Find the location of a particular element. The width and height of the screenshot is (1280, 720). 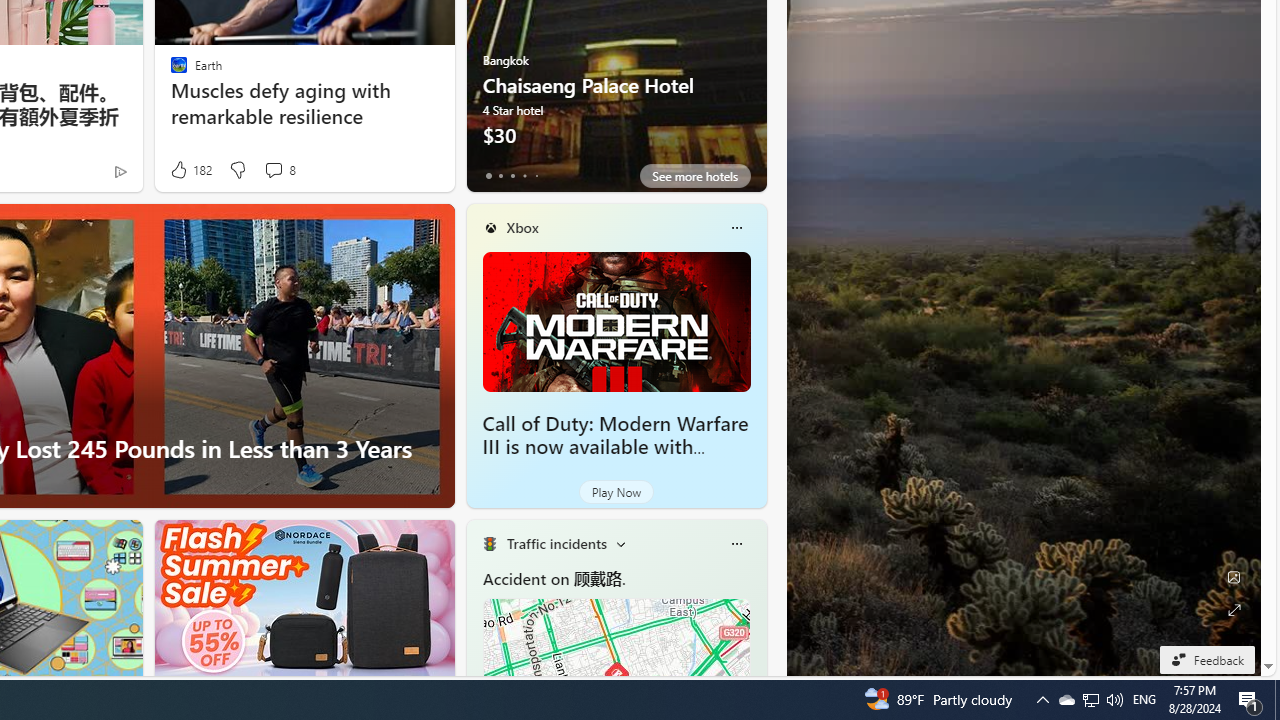

tab-2 is located at coordinates (512, 176).